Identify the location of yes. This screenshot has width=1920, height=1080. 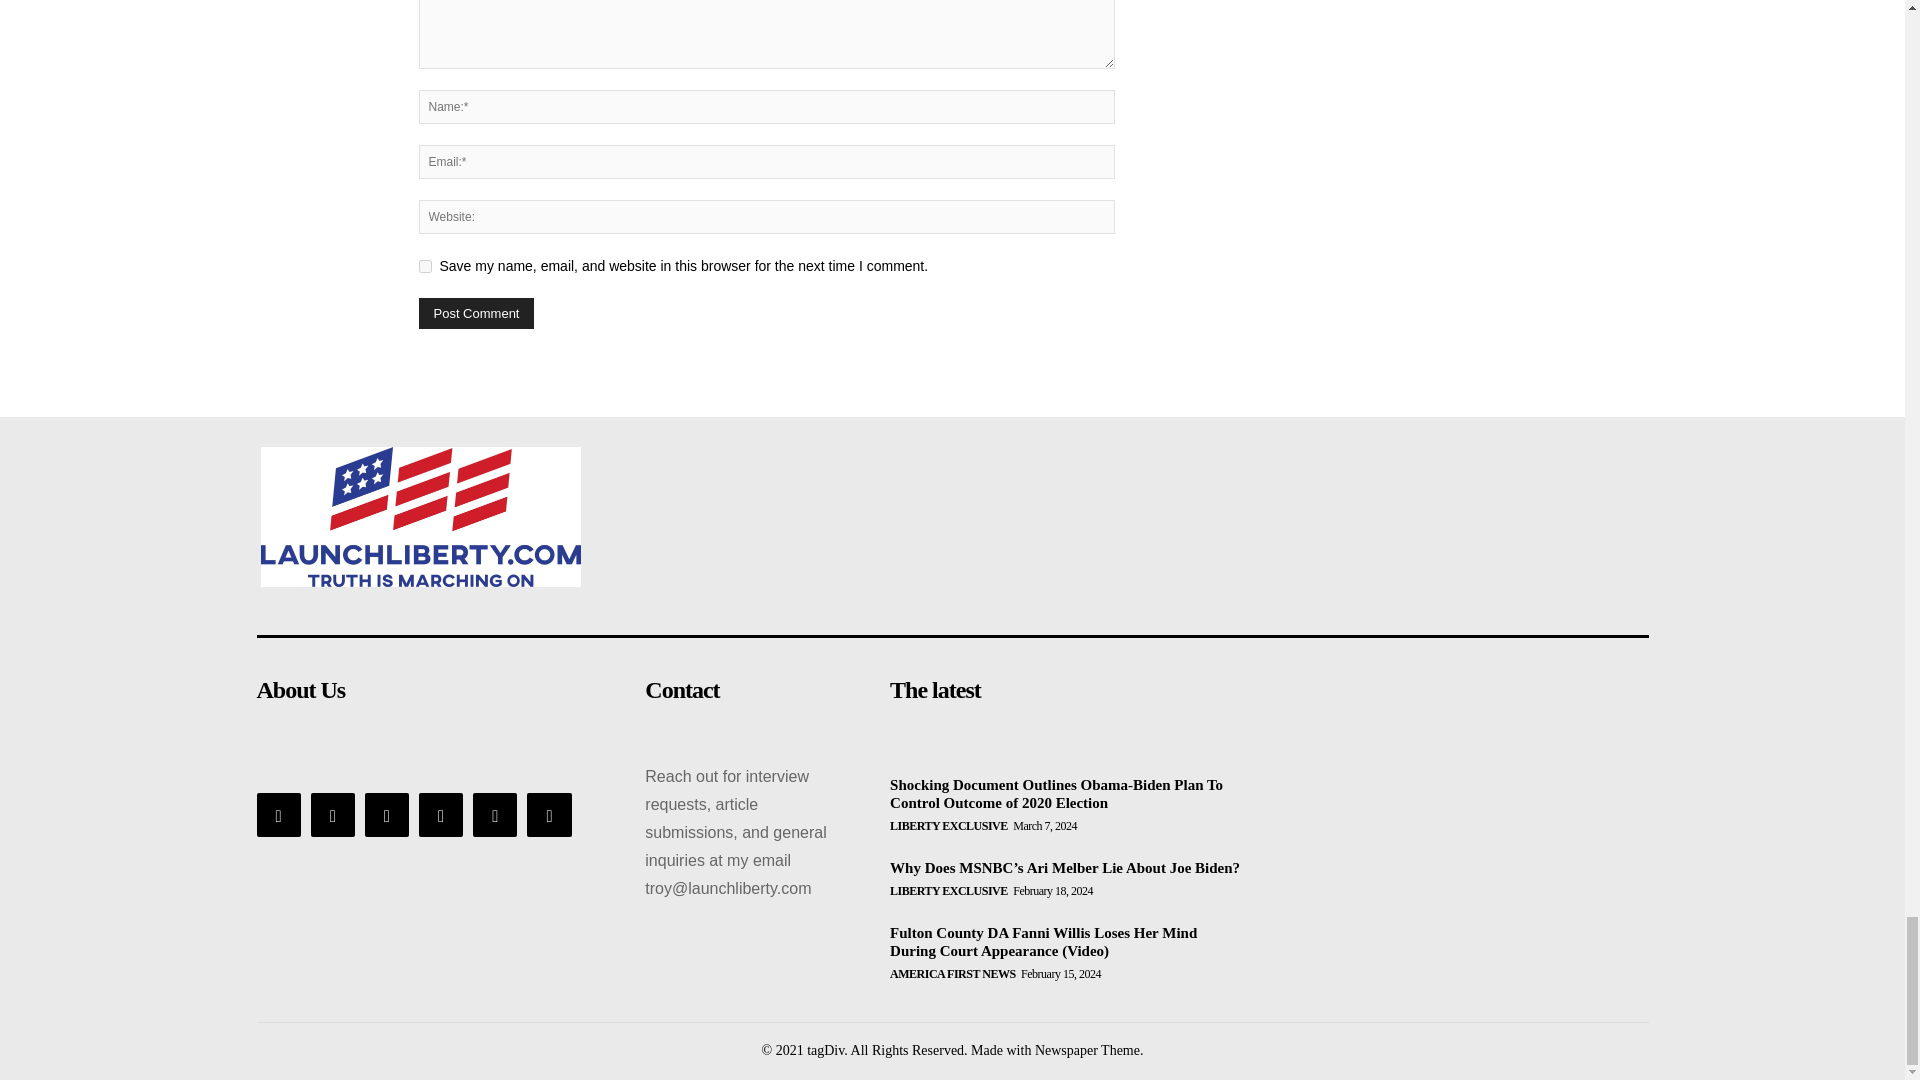
(424, 266).